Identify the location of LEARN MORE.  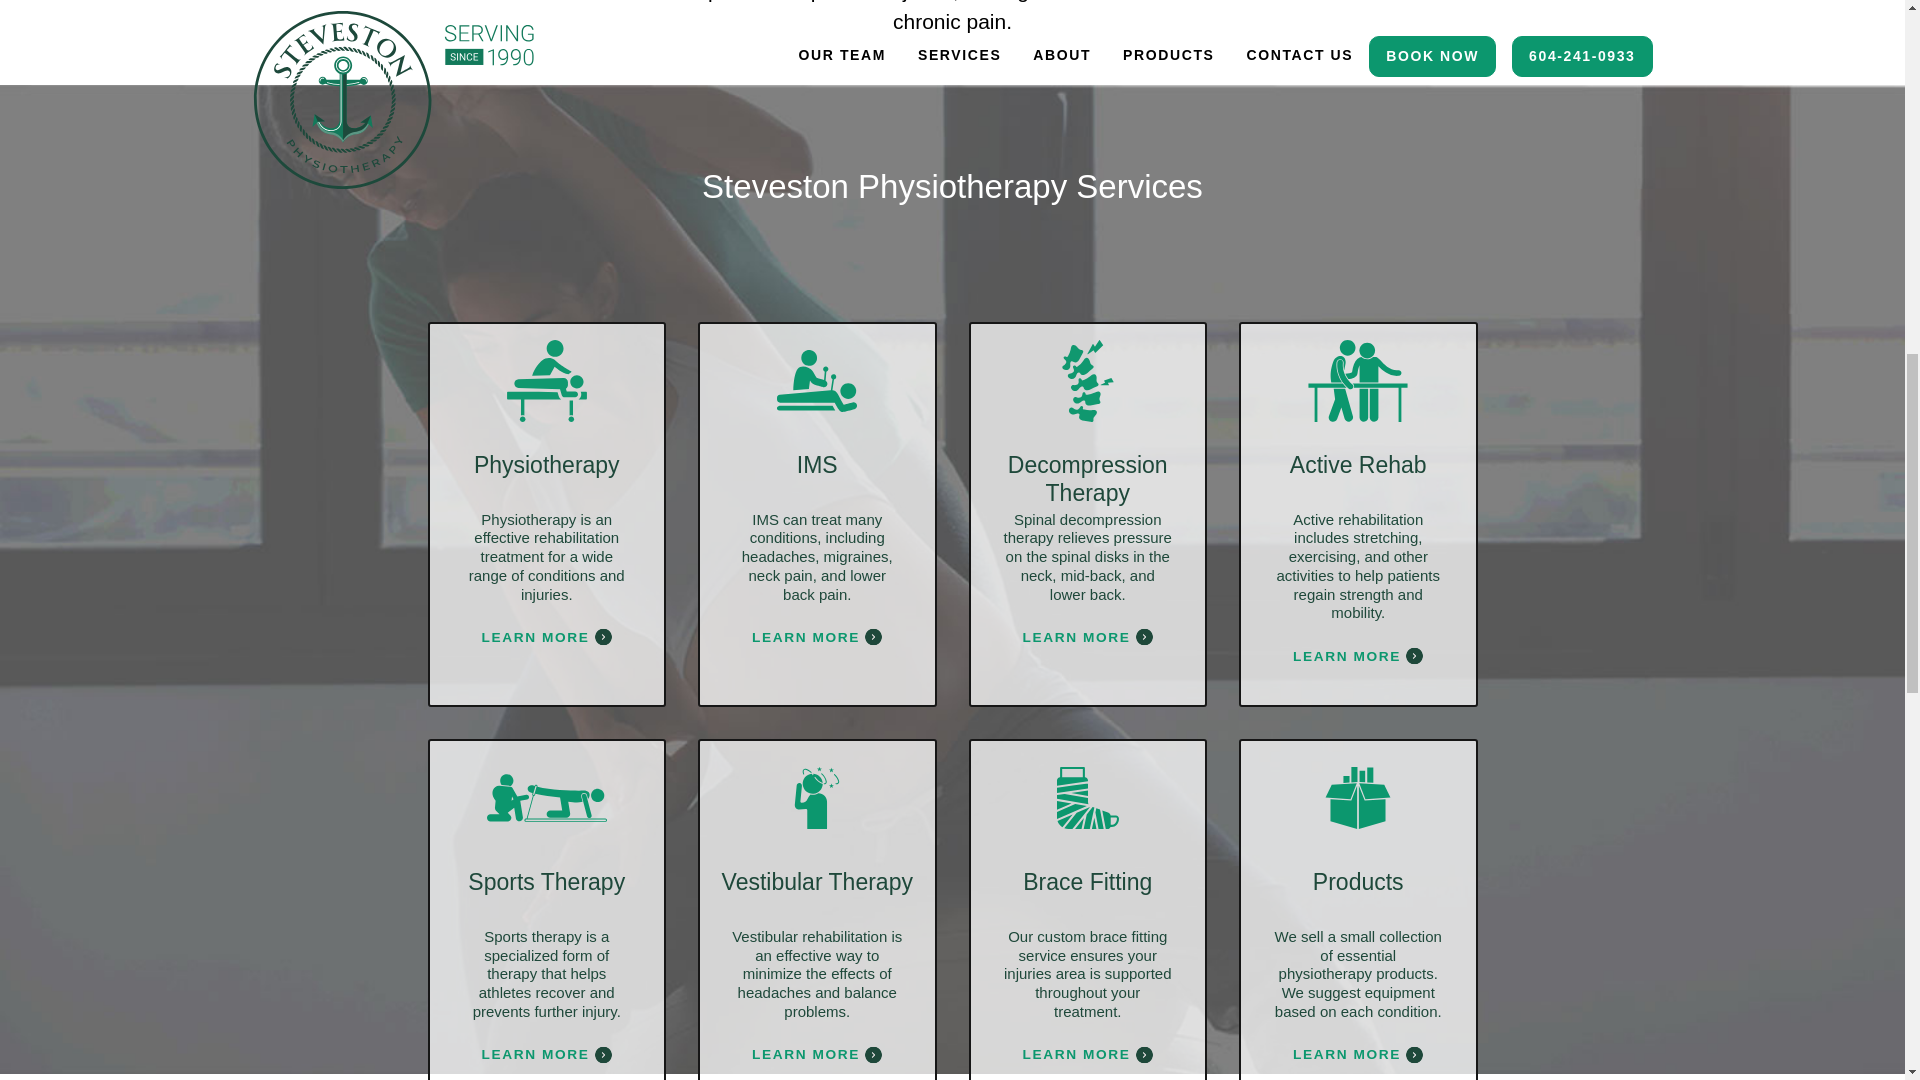
(1088, 1054).